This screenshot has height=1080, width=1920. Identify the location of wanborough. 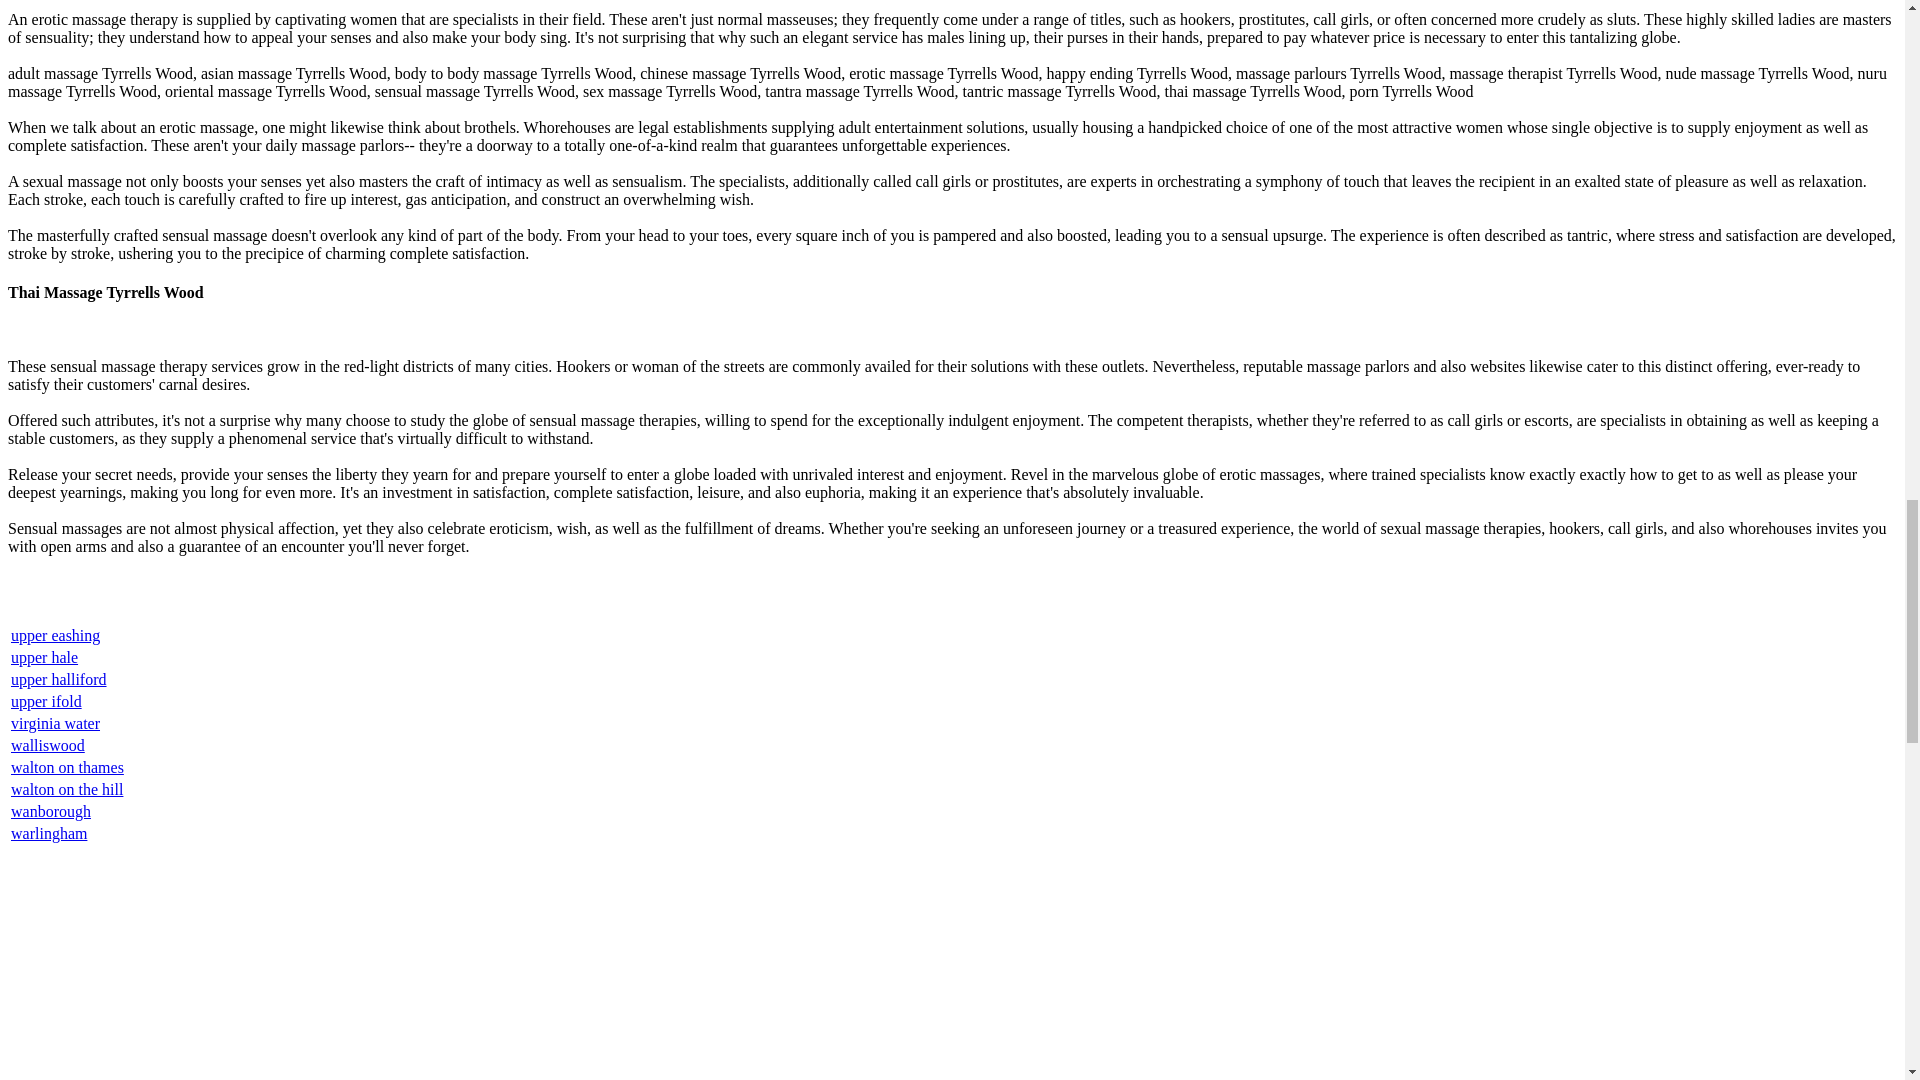
(50, 811).